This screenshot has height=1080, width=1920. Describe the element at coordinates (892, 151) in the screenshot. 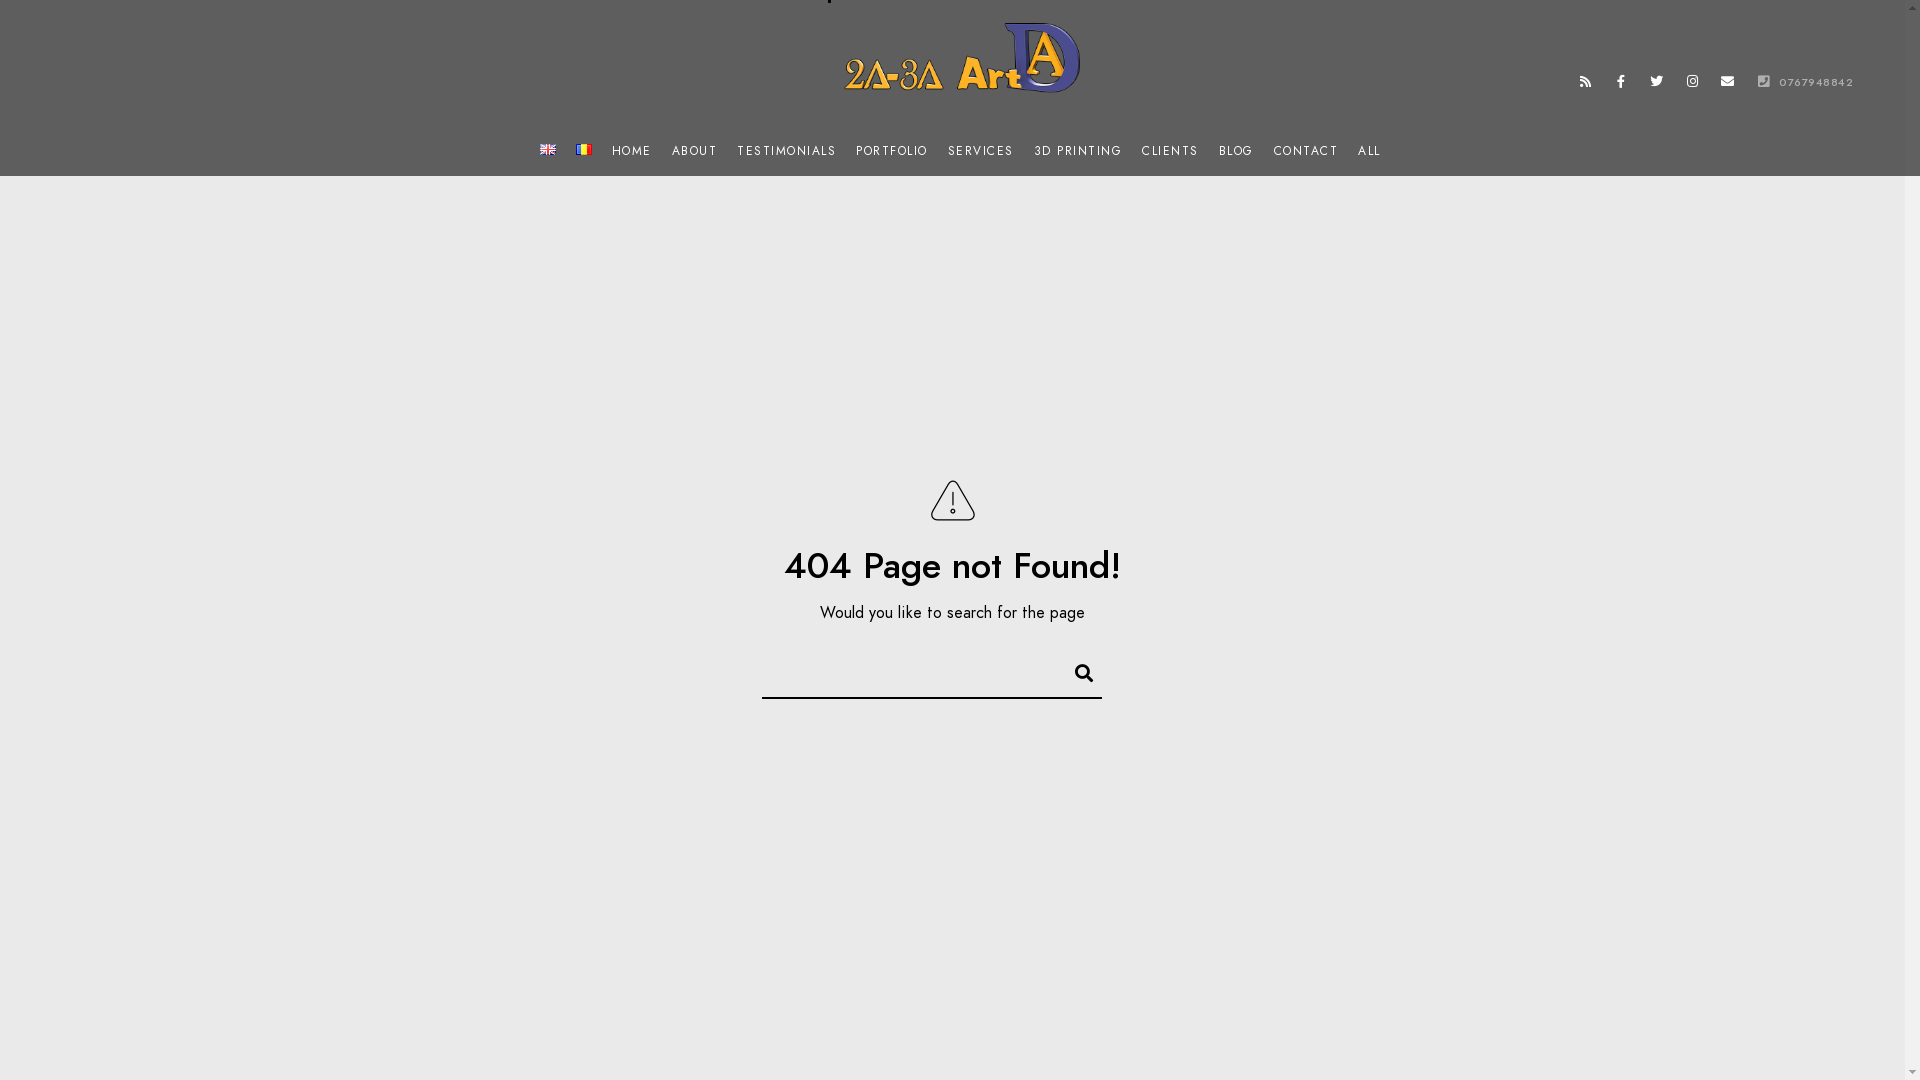

I see `PORTFOLIO` at that location.